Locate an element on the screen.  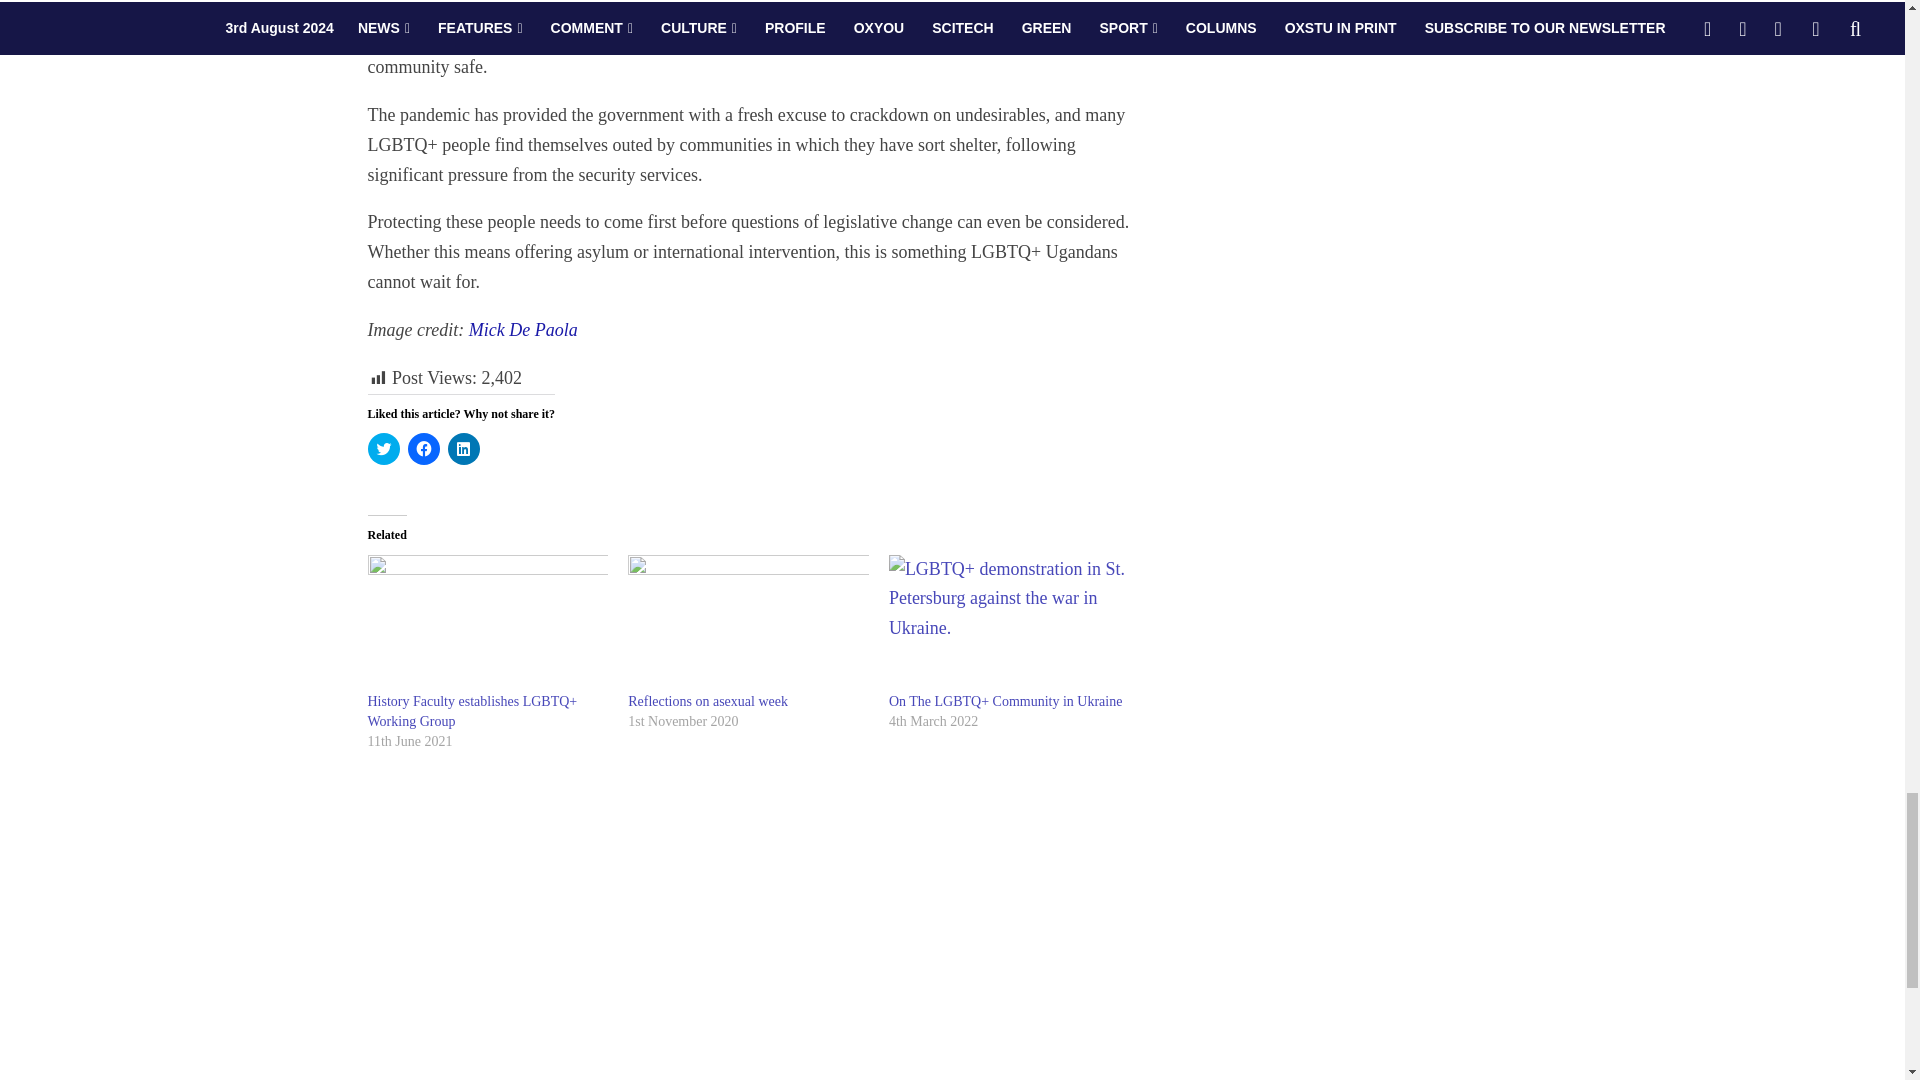
Click to share on Facebook is located at coordinates (423, 449).